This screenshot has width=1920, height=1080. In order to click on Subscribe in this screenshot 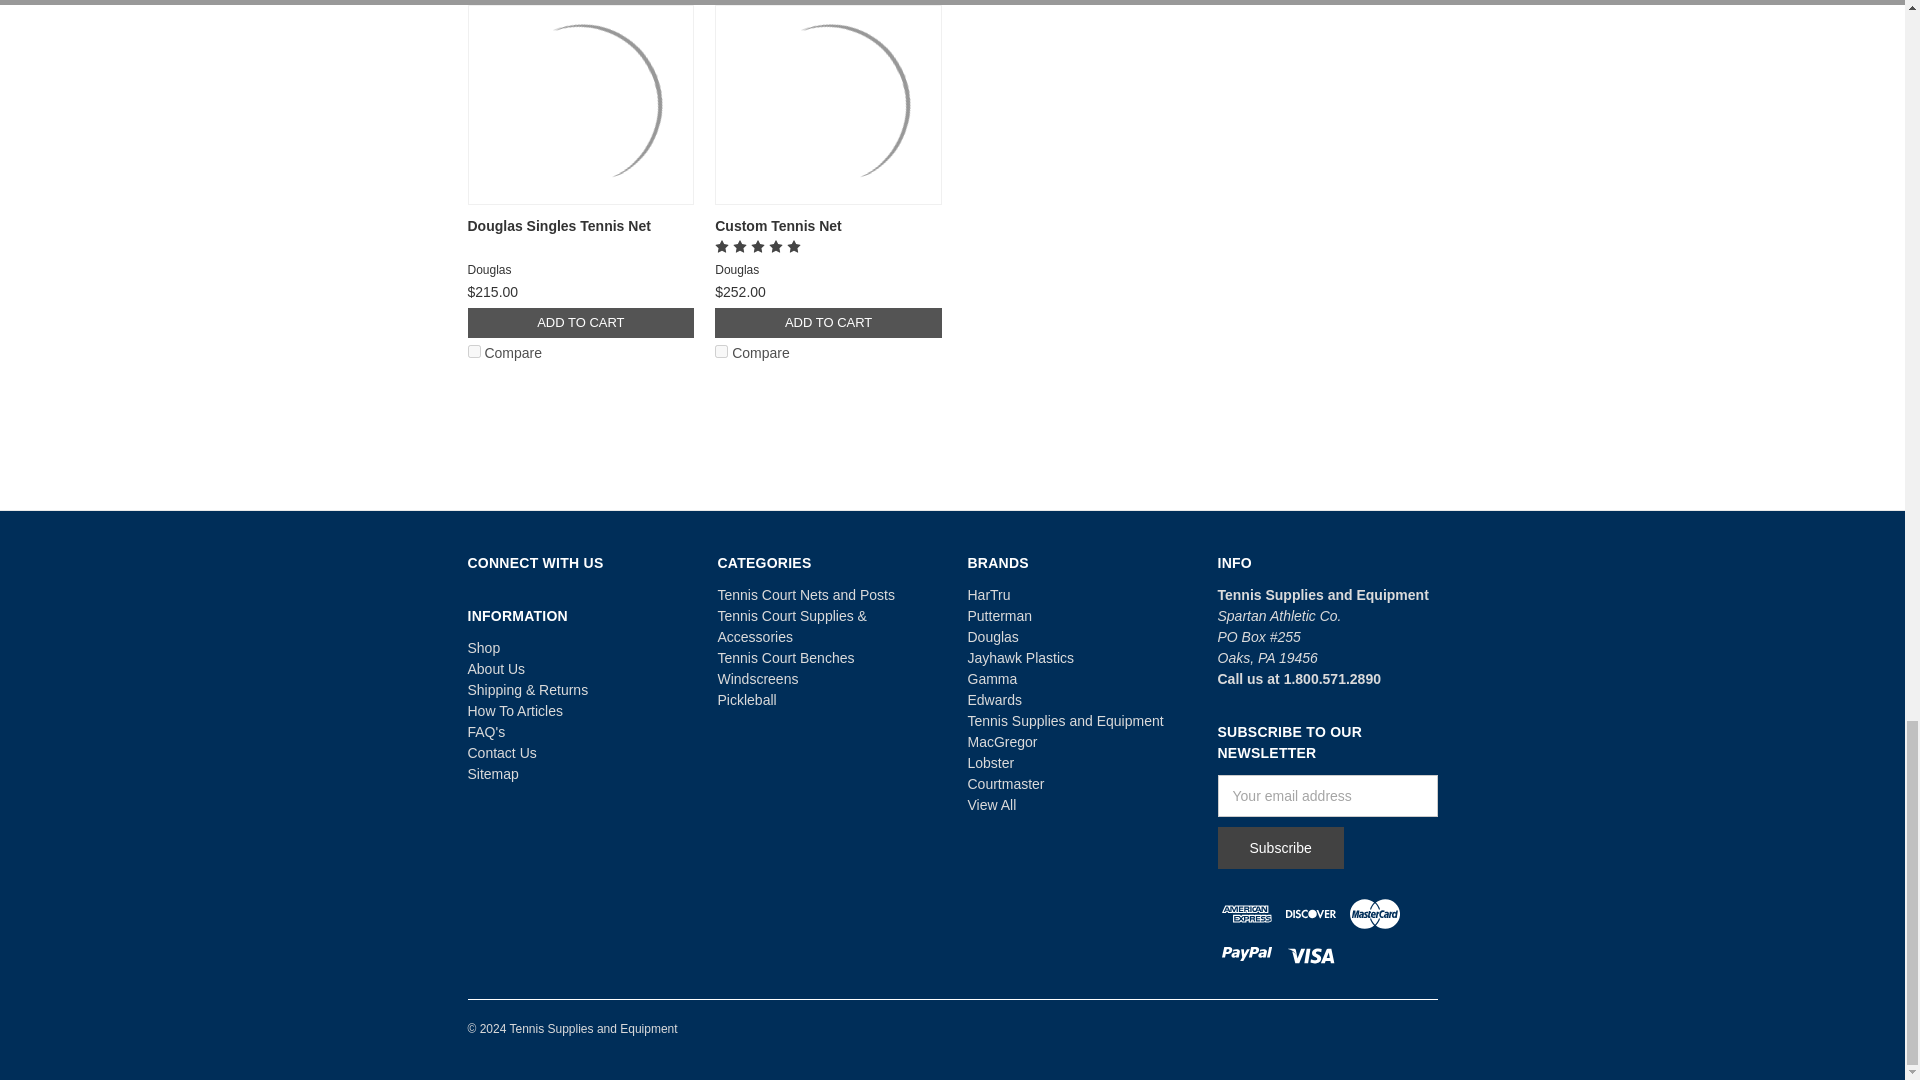, I will do `click(1280, 848)`.